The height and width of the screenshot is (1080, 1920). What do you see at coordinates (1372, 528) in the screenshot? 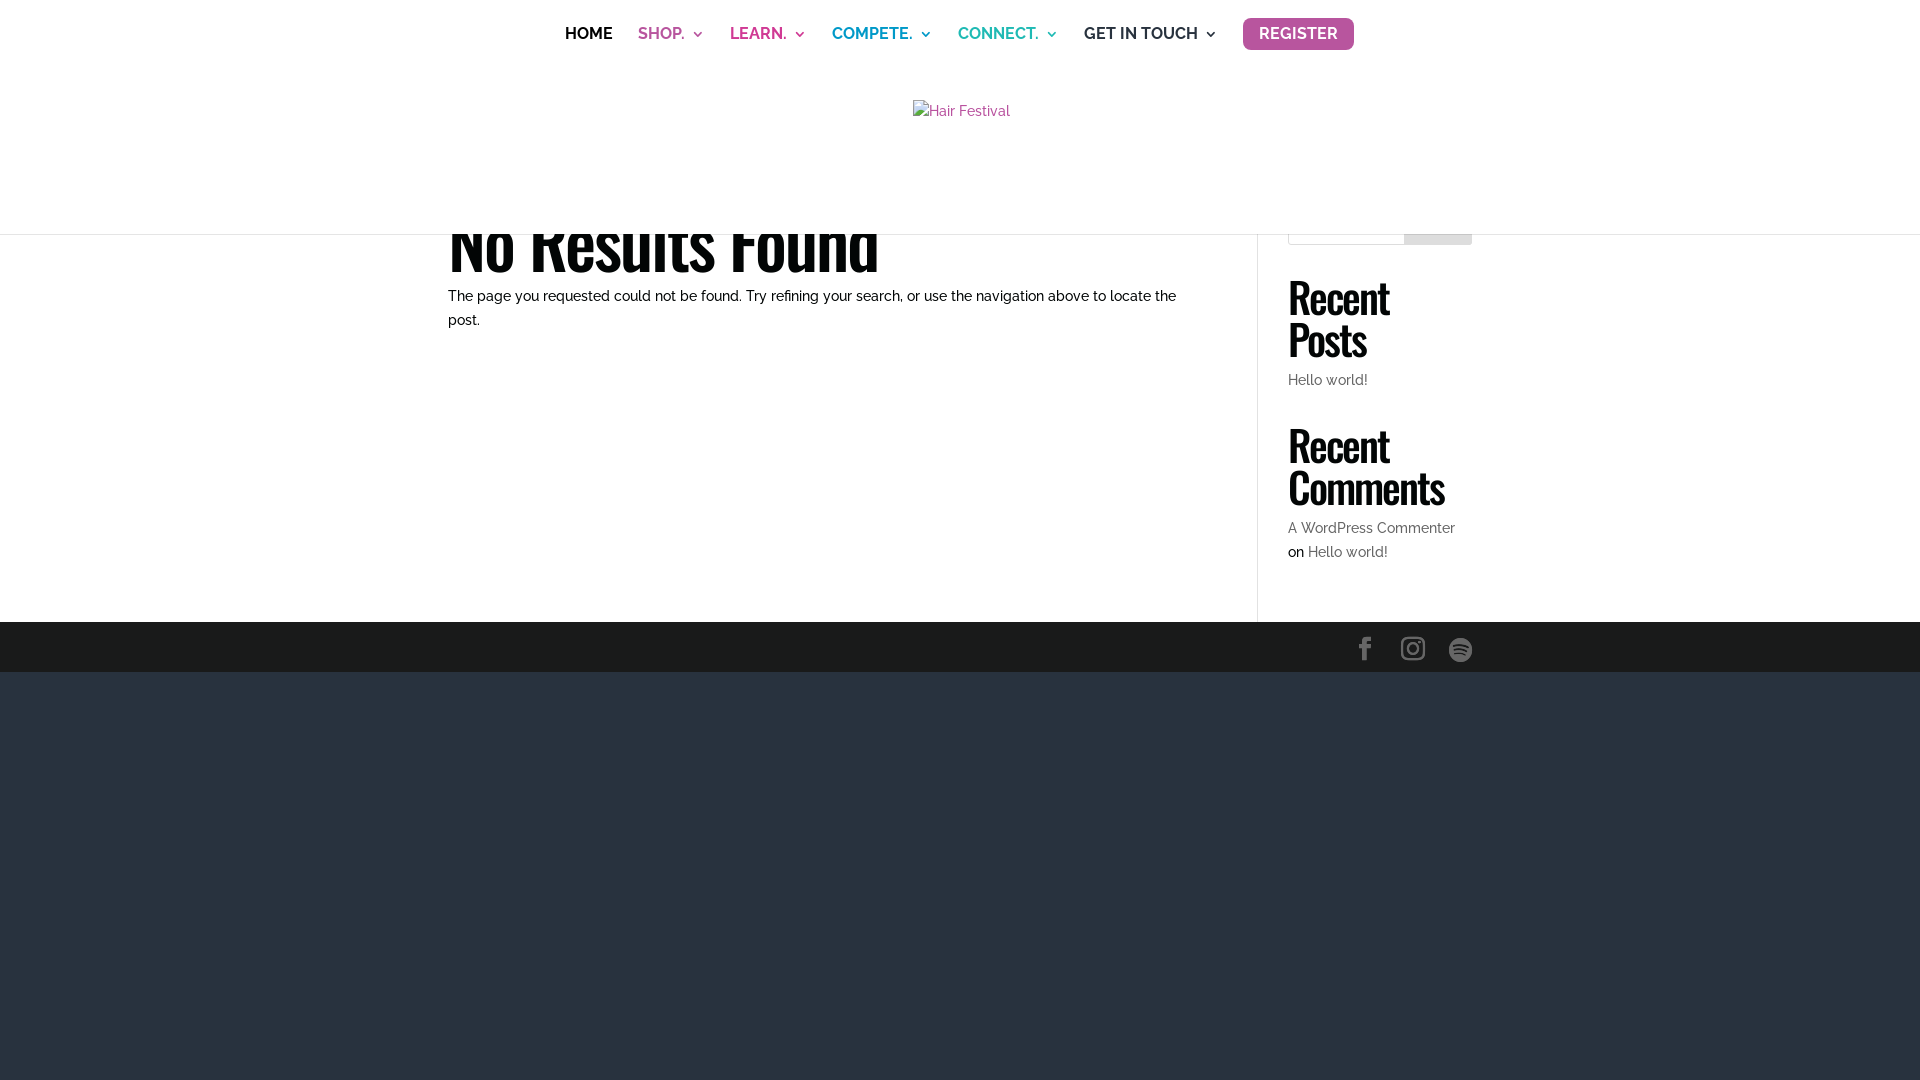
I see `A WordPress Commenter` at bounding box center [1372, 528].